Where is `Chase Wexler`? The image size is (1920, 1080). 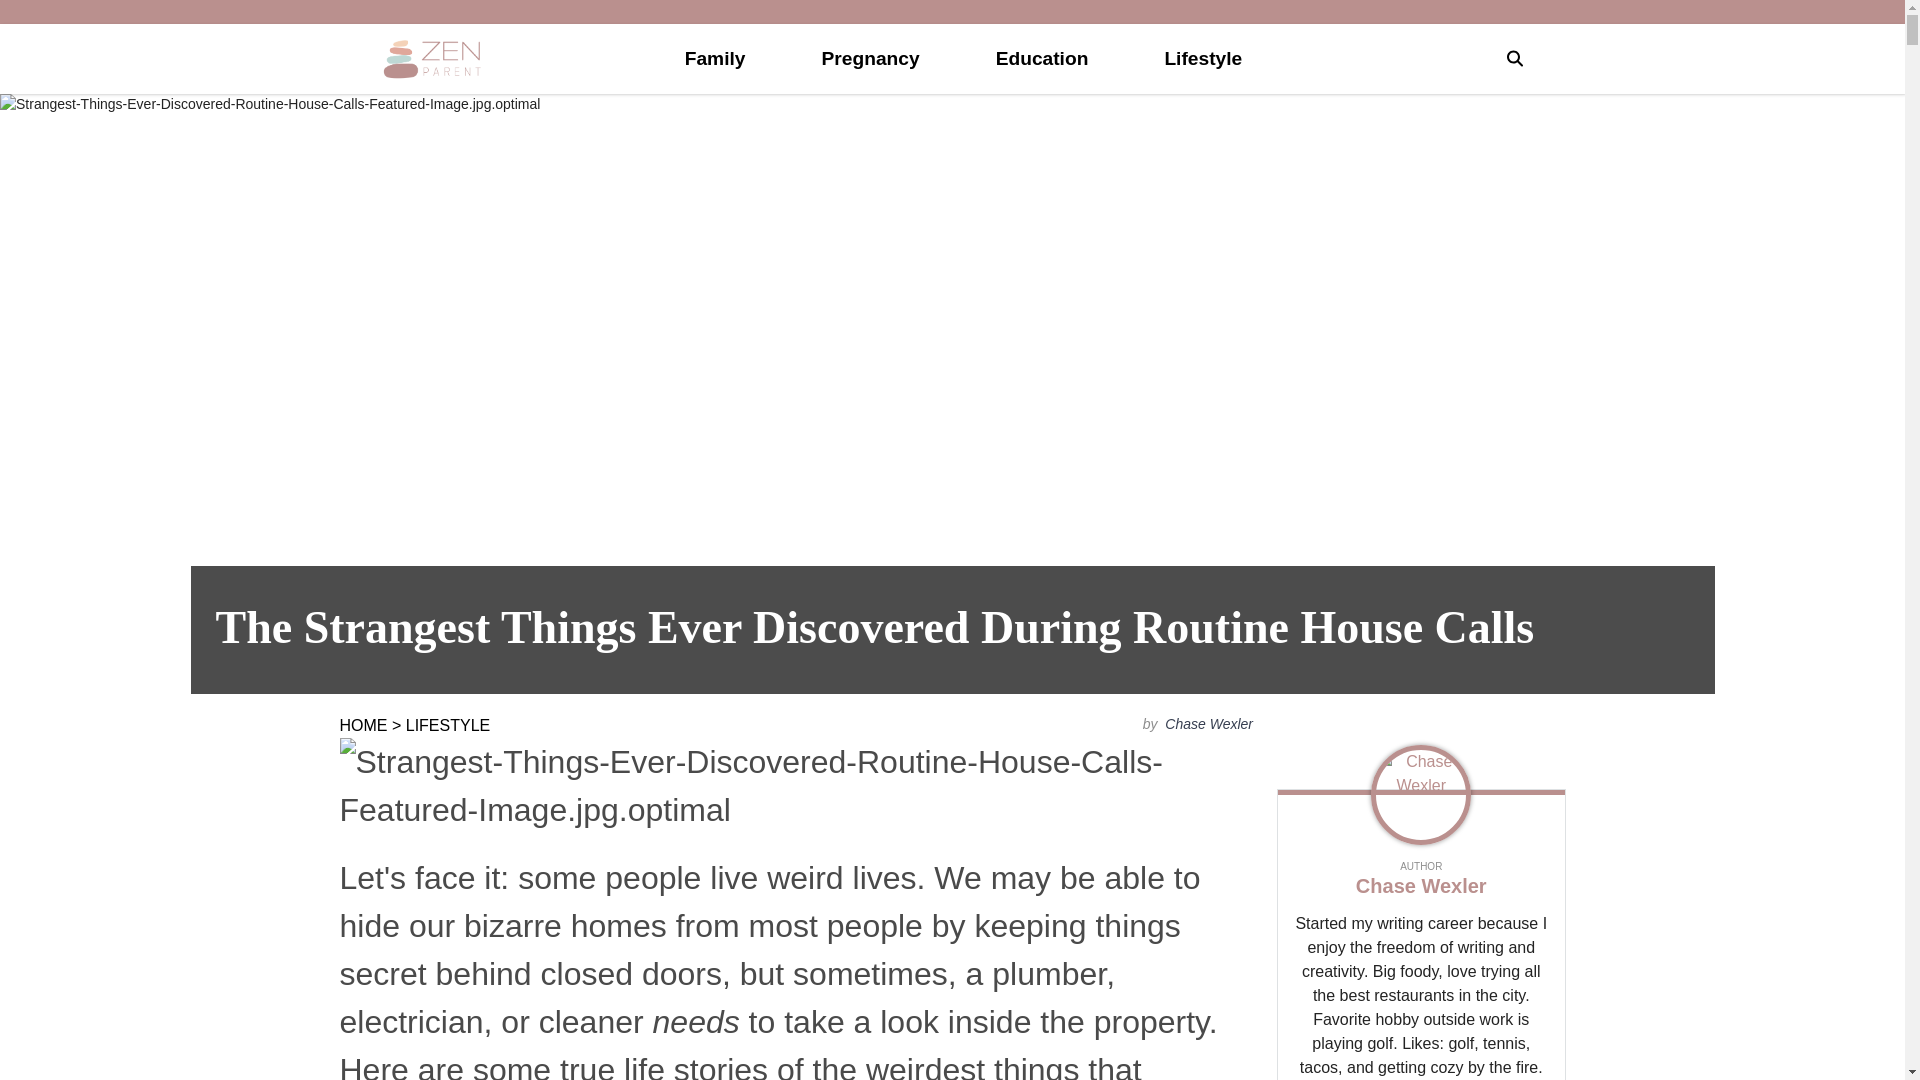
Chase Wexler is located at coordinates (1207, 724).